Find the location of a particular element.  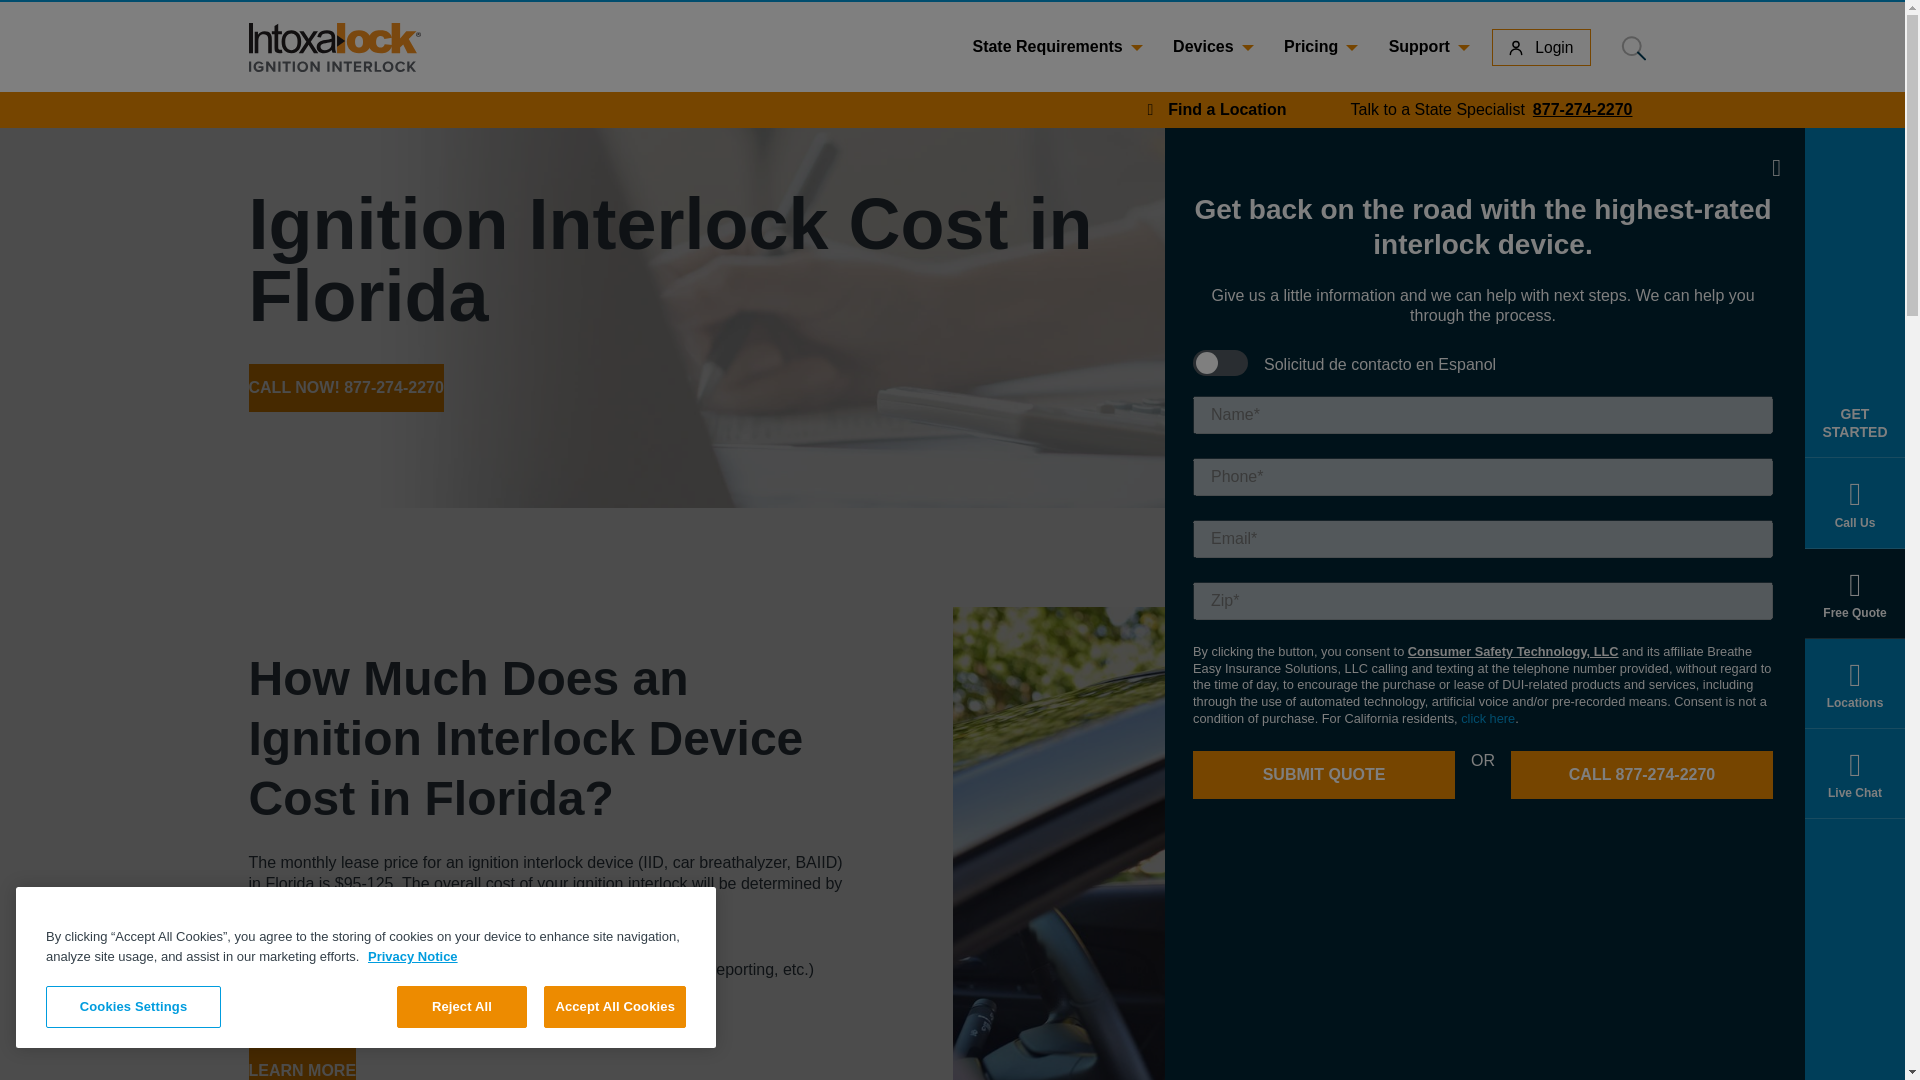

Learn More About IID Costs in Florida is located at coordinates (1488, 716).